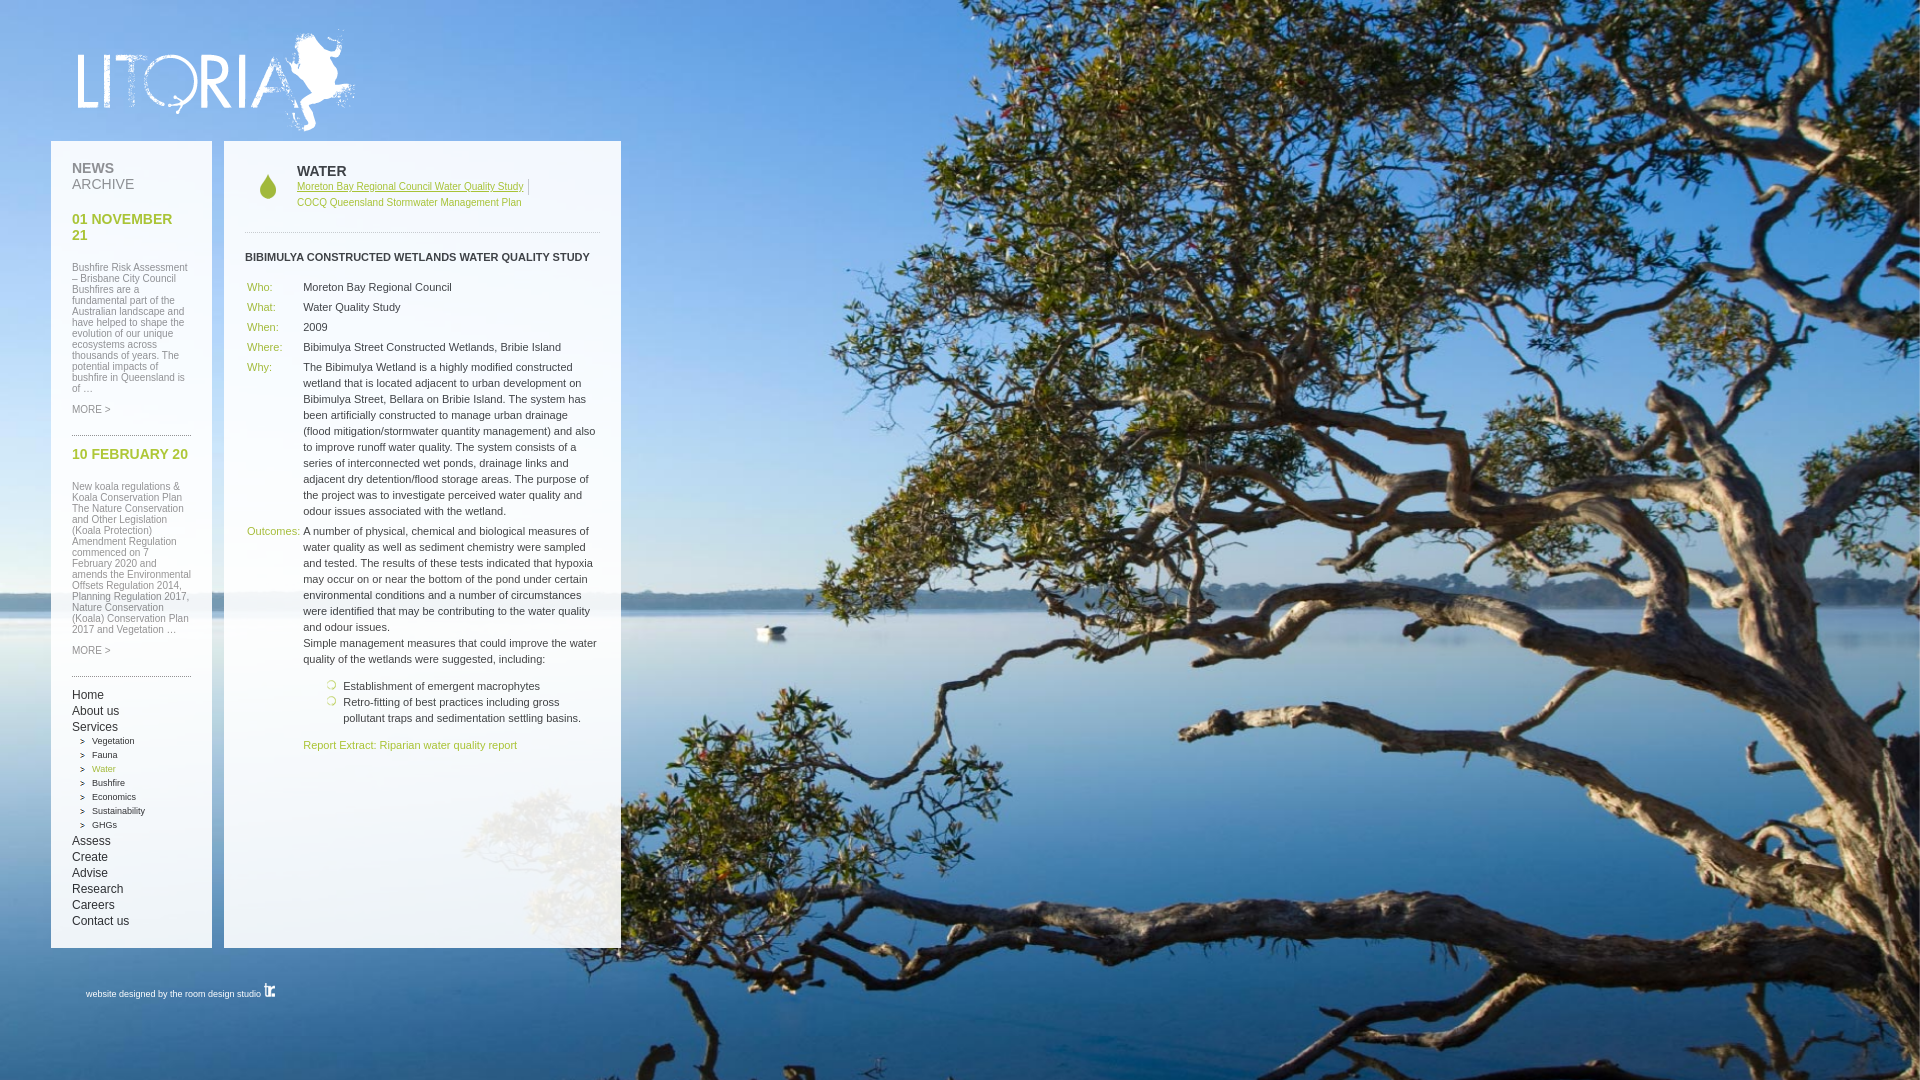 The height and width of the screenshot is (1080, 1920). What do you see at coordinates (94, 905) in the screenshot?
I see `Careers` at bounding box center [94, 905].